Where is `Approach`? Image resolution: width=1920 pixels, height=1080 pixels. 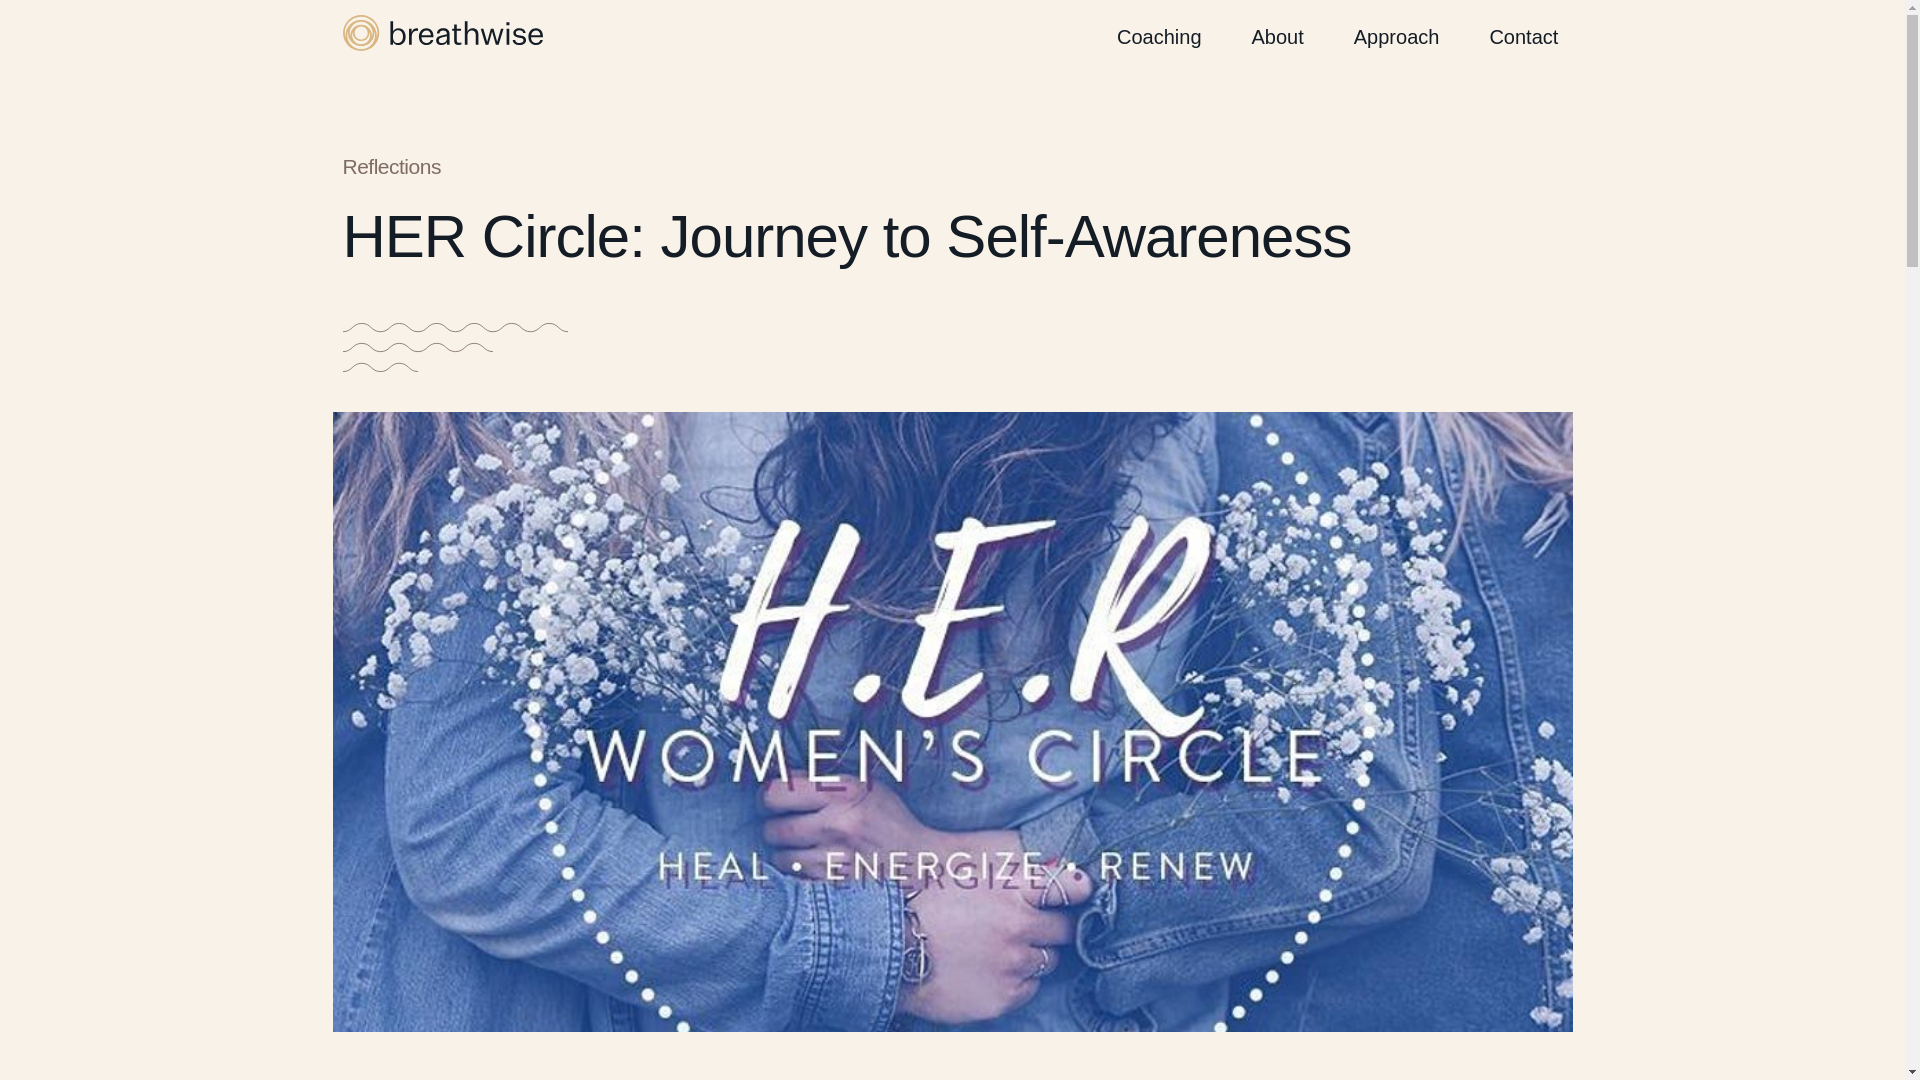 Approach is located at coordinates (1396, 36).